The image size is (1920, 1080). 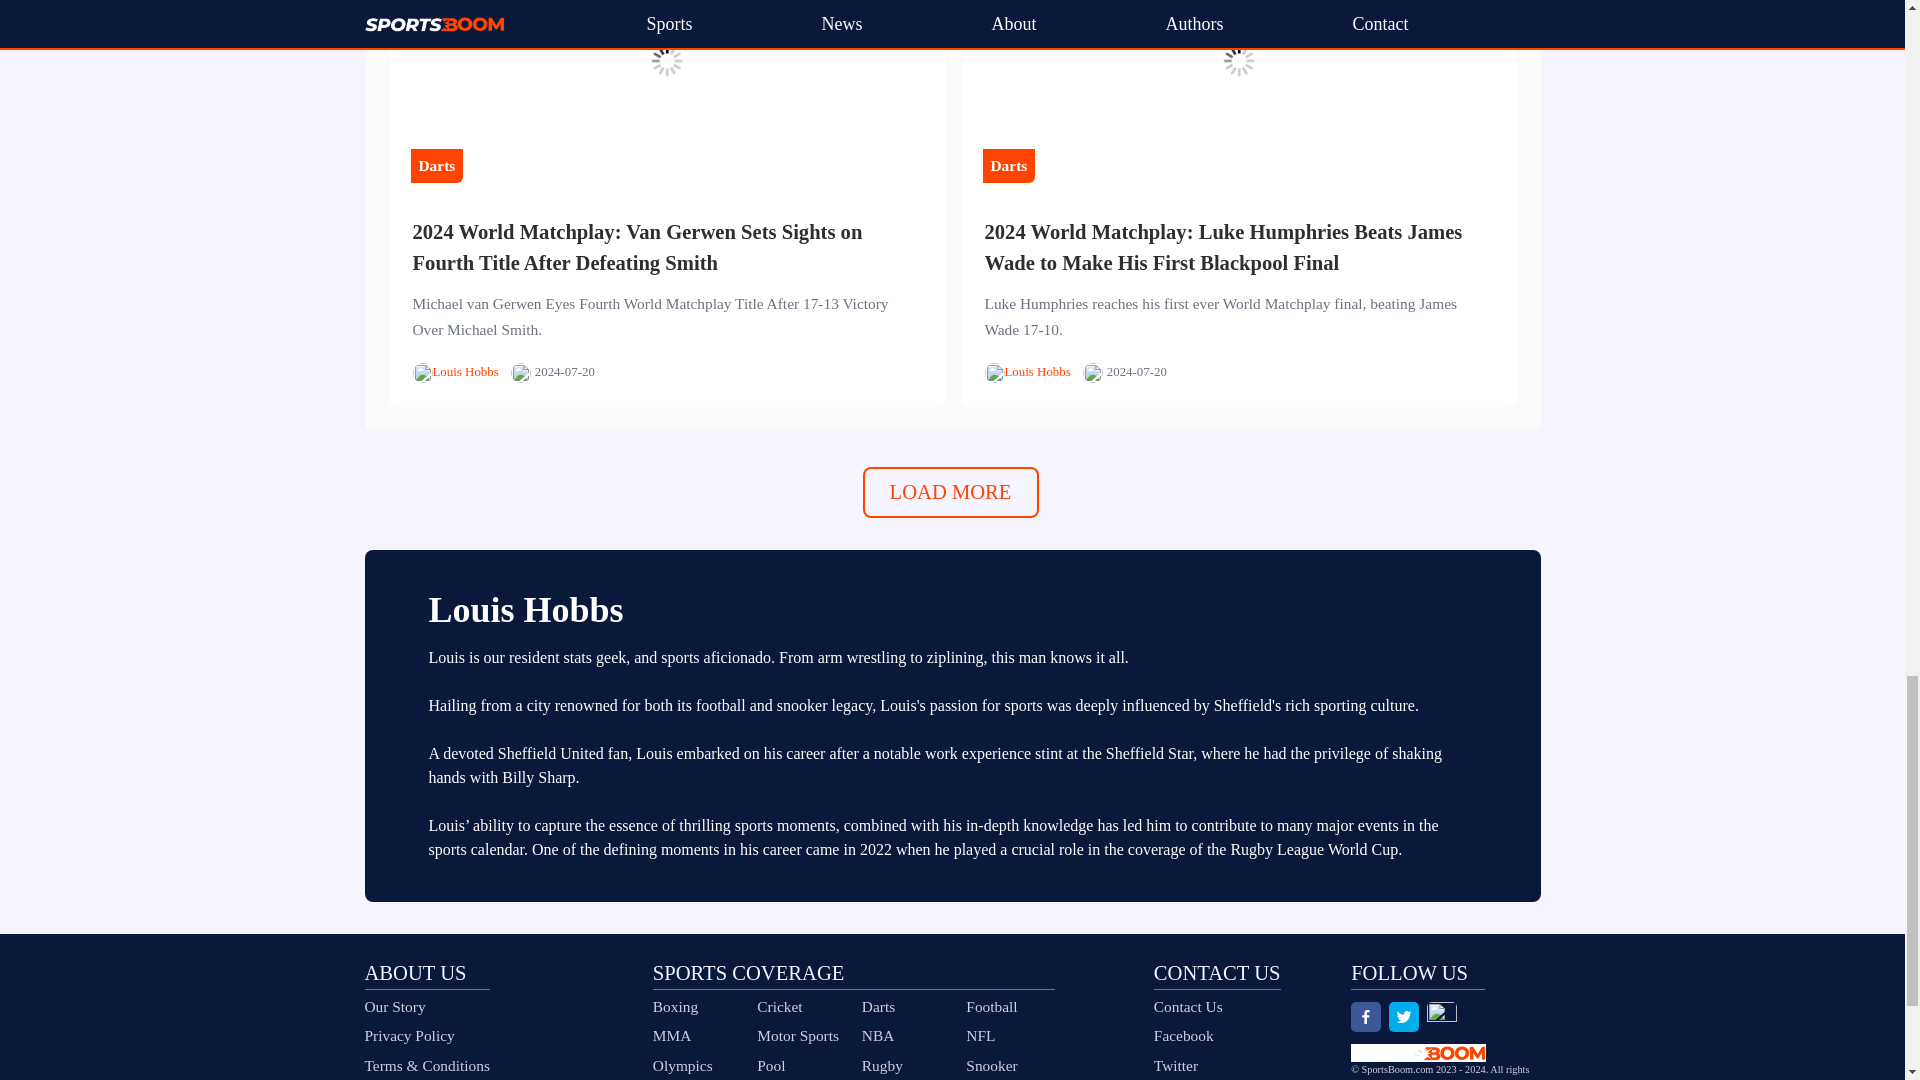 What do you see at coordinates (426, 1035) in the screenshot?
I see `Privacy Policy` at bounding box center [426, 1035].